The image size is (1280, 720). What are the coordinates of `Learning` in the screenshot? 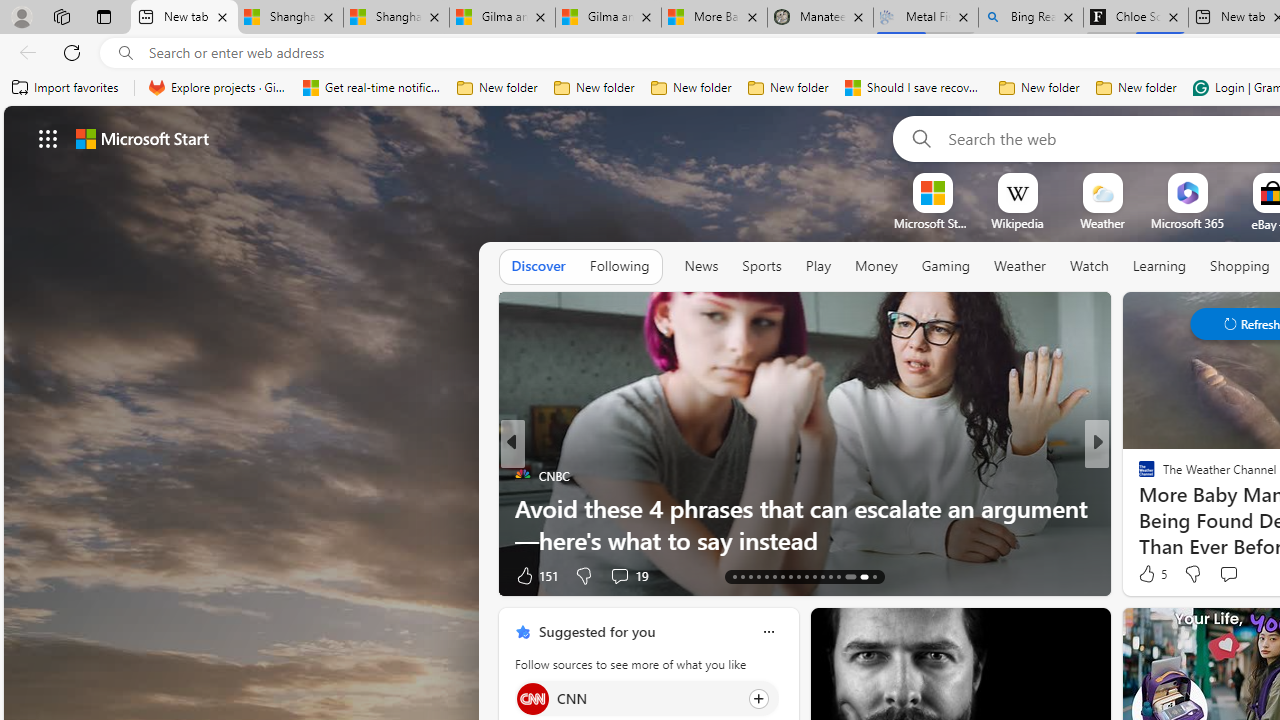 It's located at (1160, 267).